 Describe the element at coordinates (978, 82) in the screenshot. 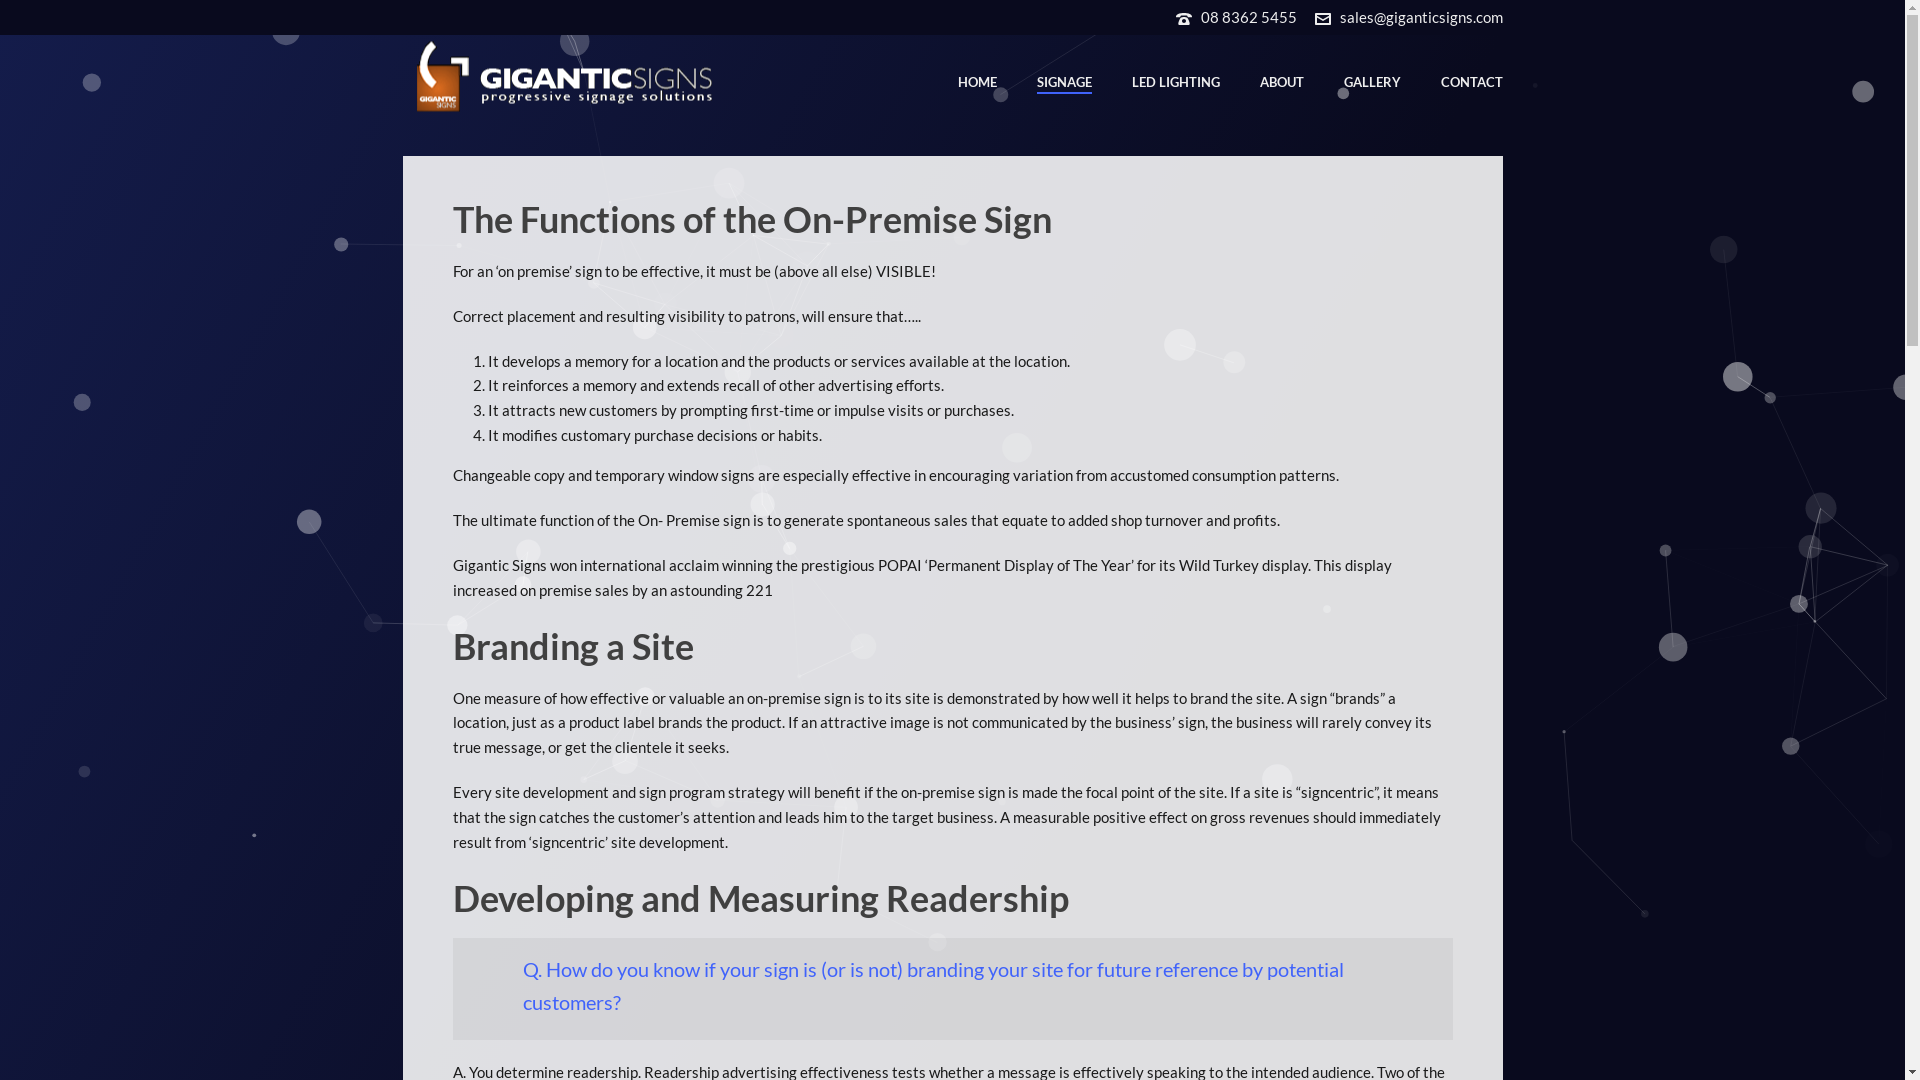

I see `HOME` at that location.